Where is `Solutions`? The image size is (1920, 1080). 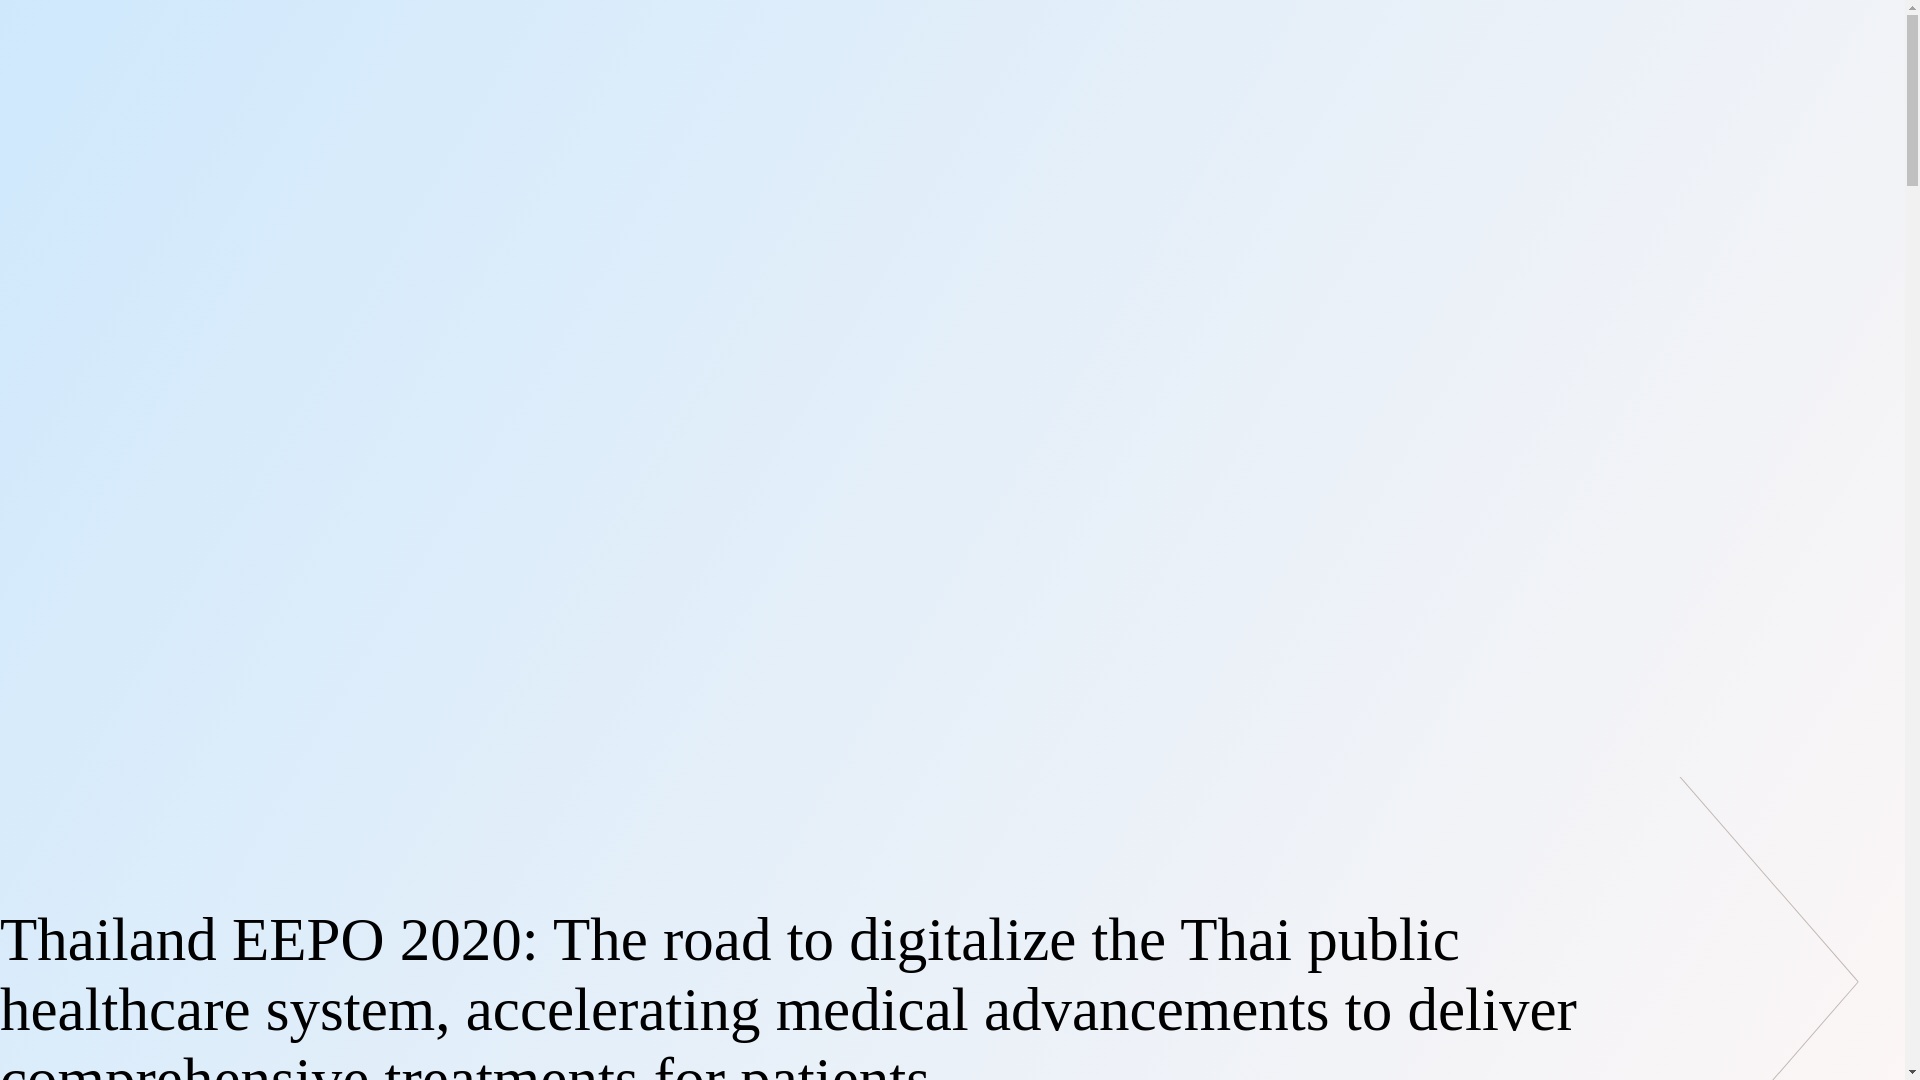
Solutions is located at coordinates (184, 750).